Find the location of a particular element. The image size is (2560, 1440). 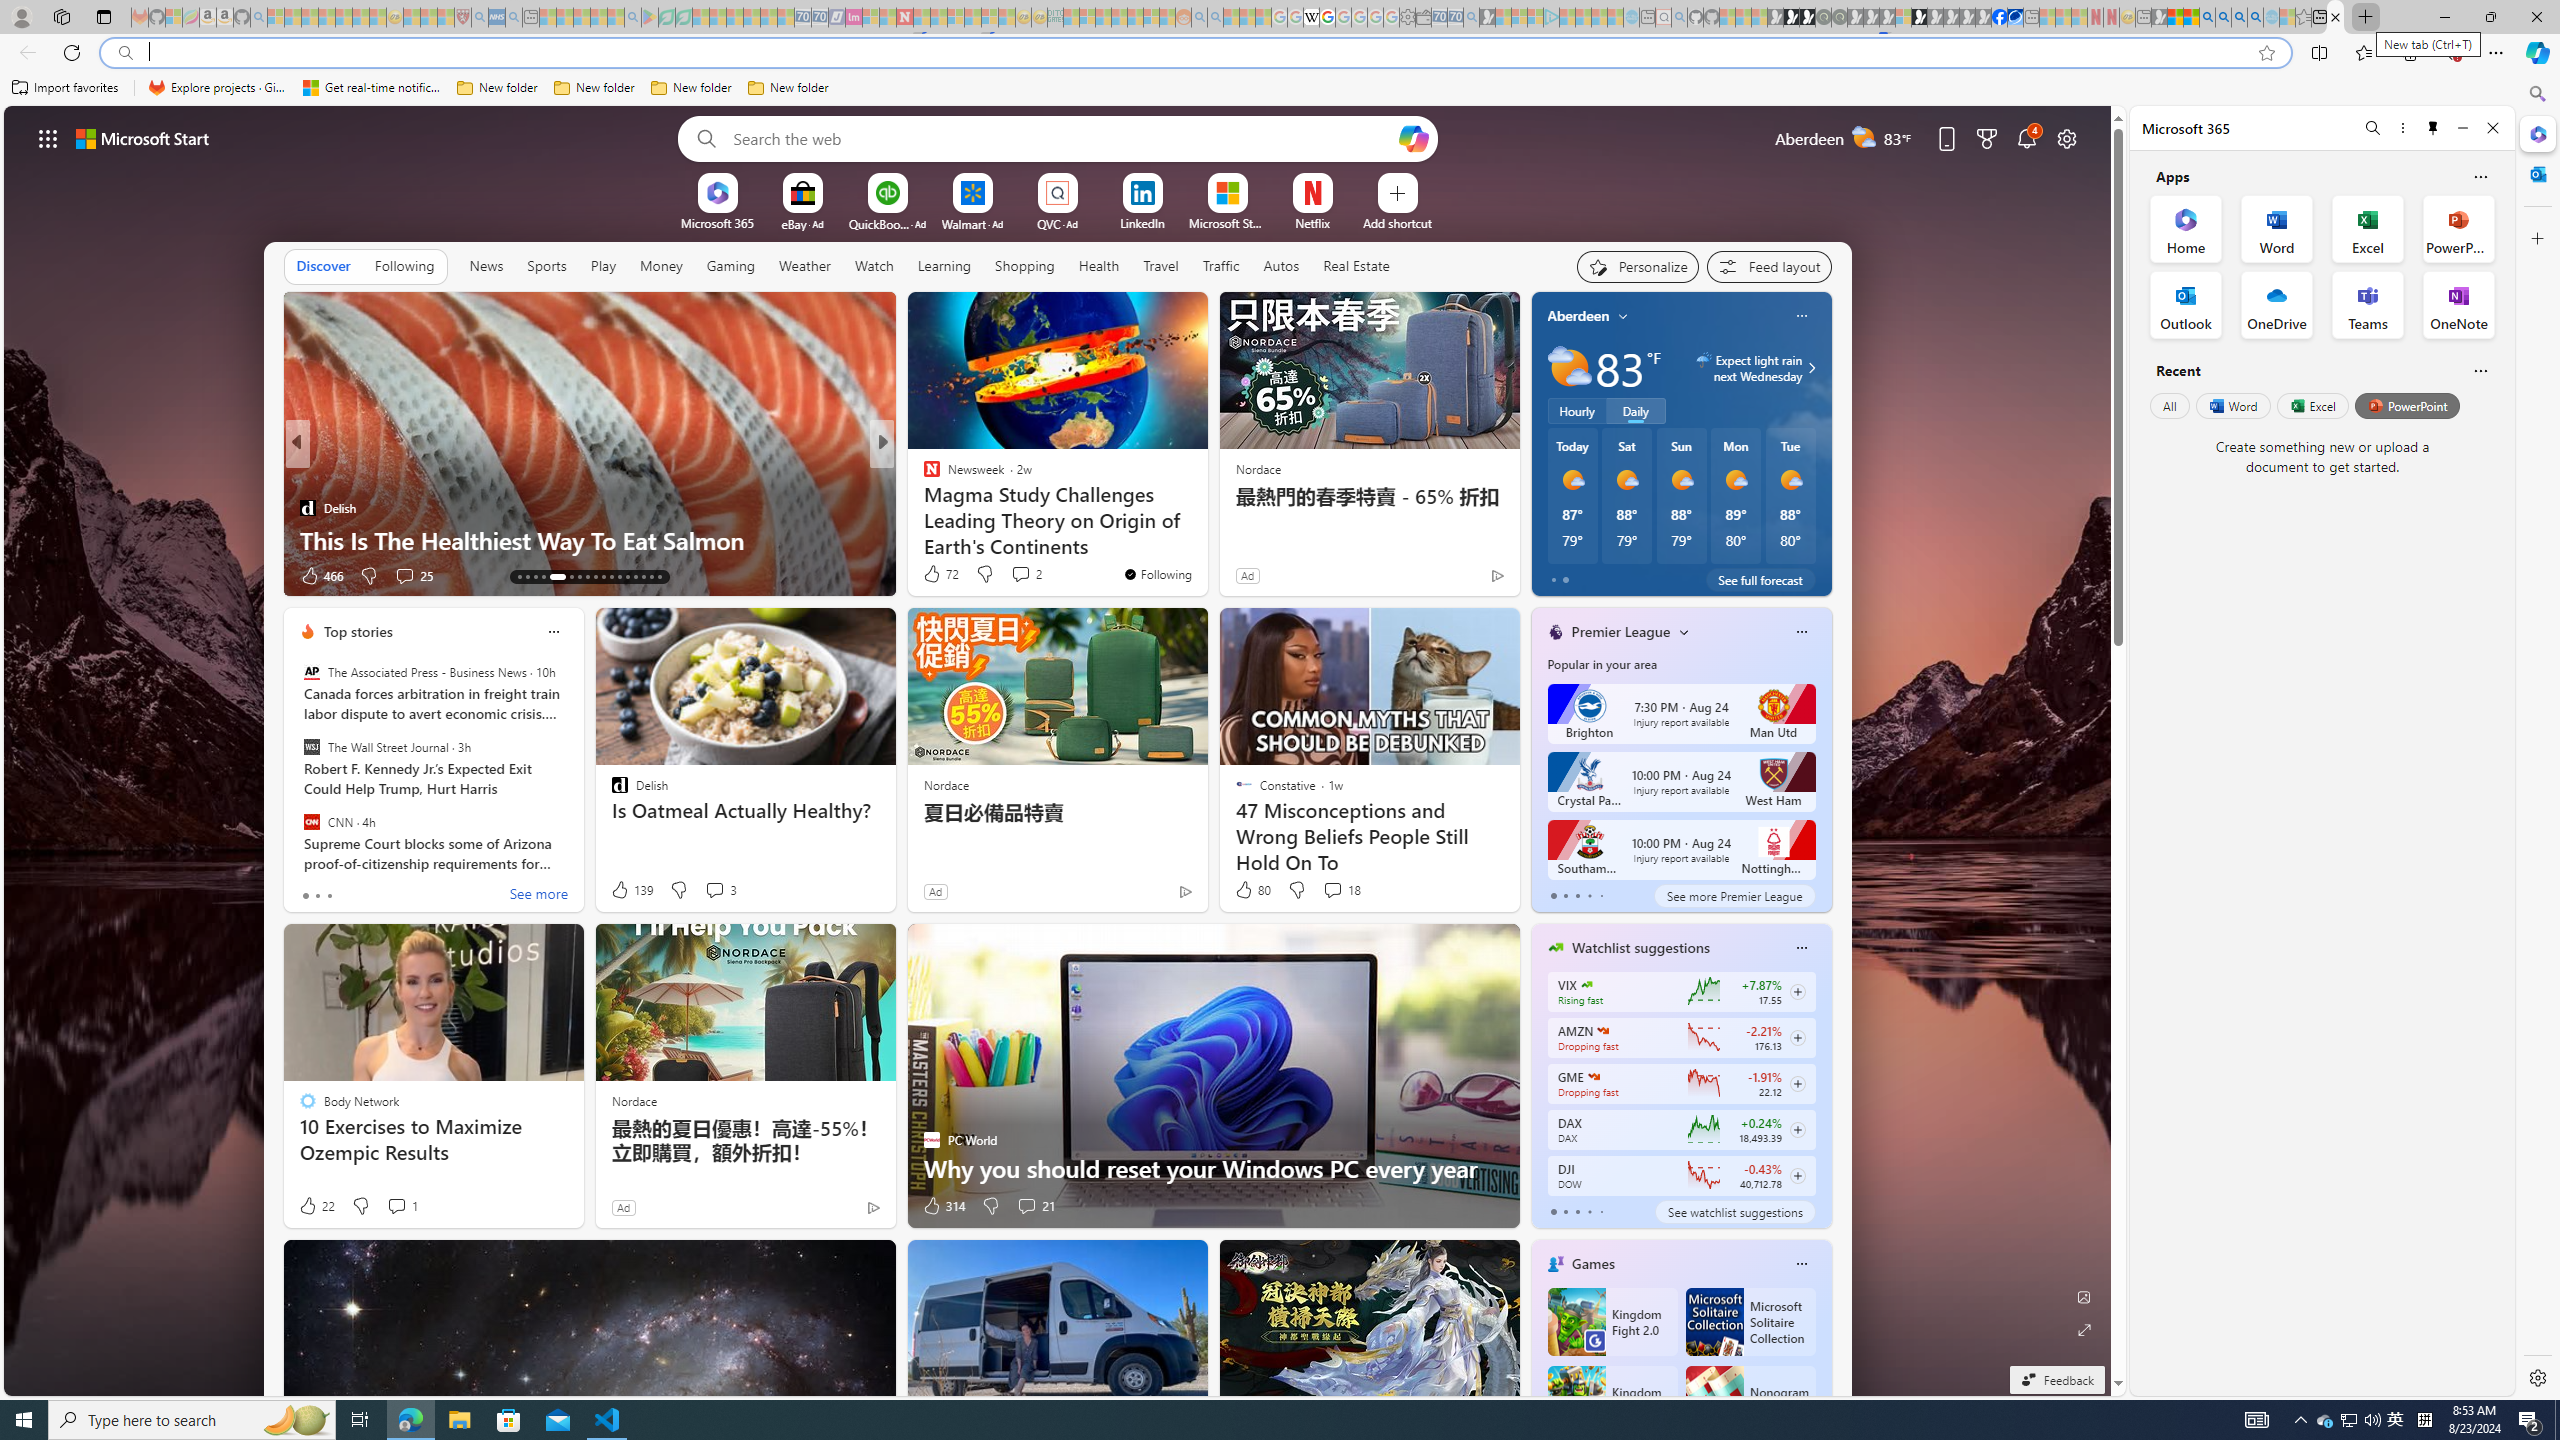

Liron Segev is located at coordinates (922, 507).